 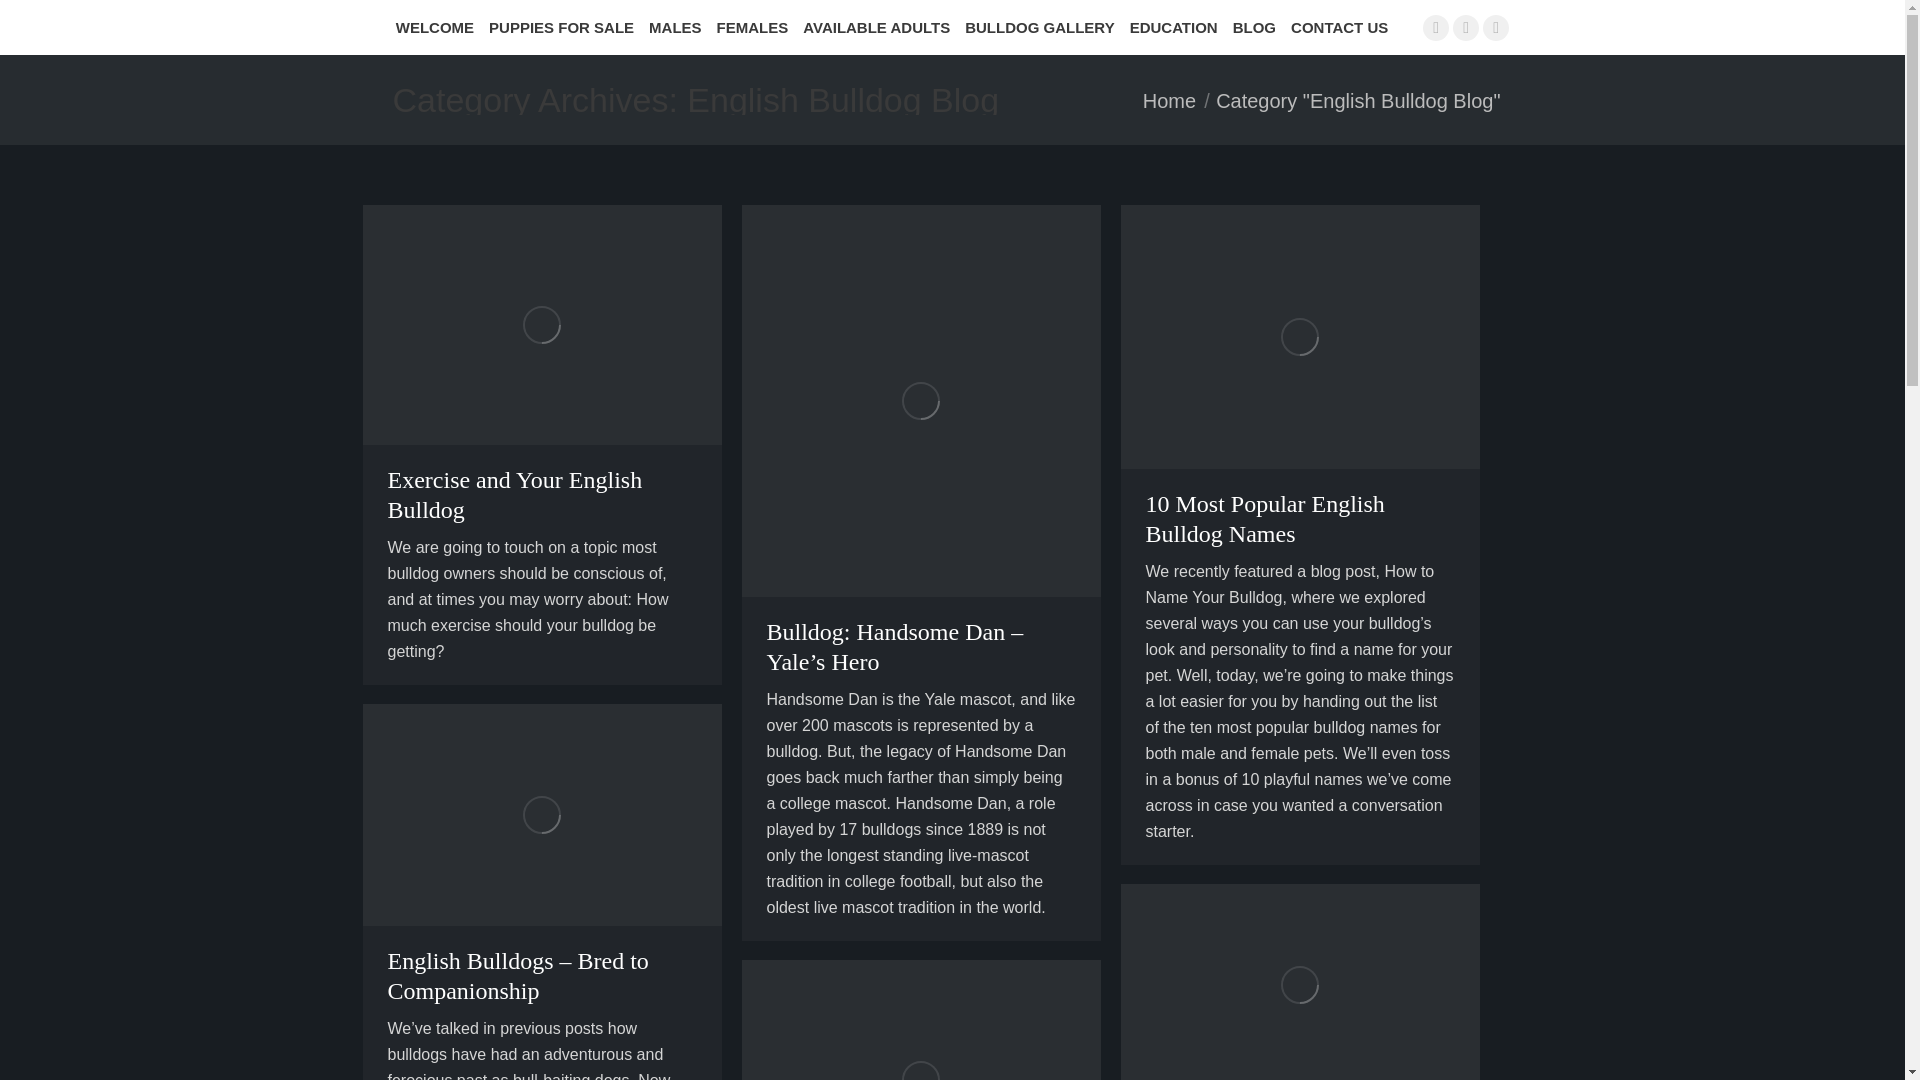 What do you see at coordinates (878, 27) in the screenshot?
I see `AVAILABLE ADULTS` at bounding box center [878, 27].